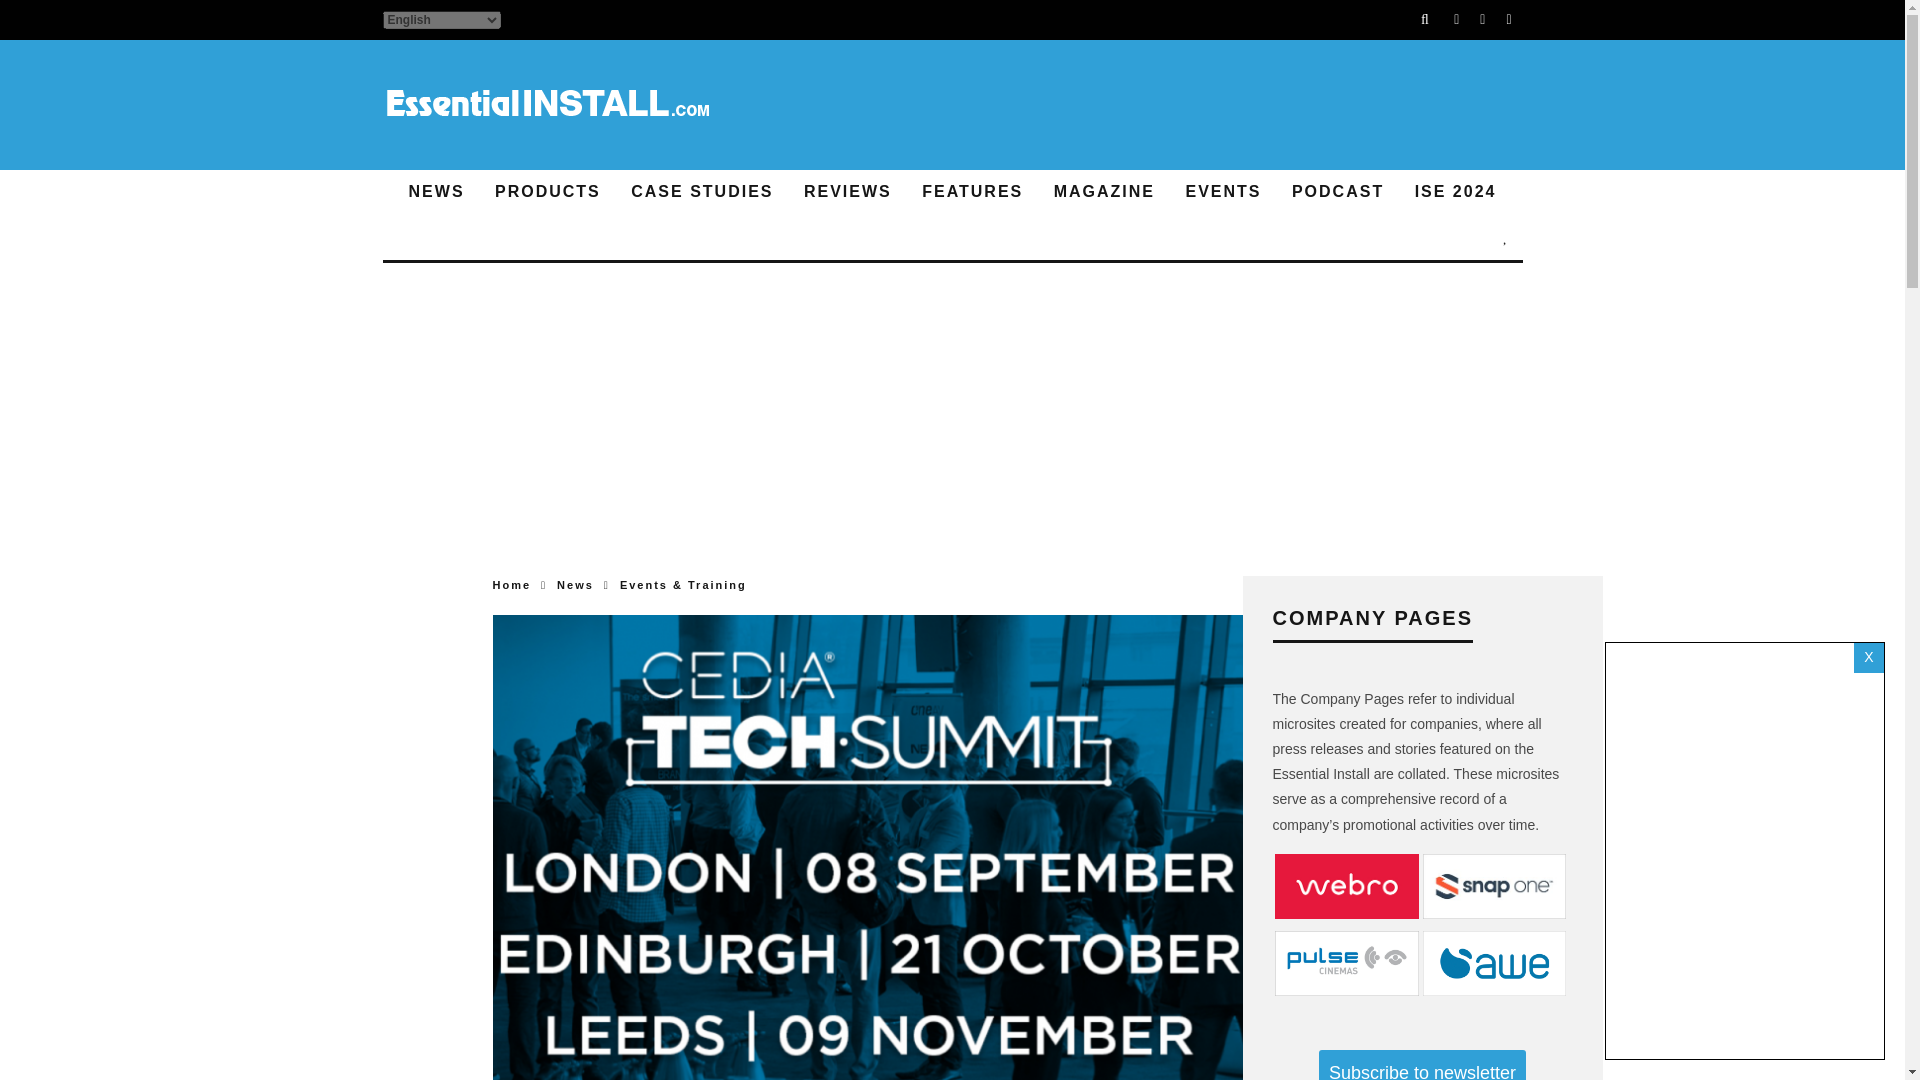 This screenshot has width=1920, height=1080. I want to click on PRODUCTS, so click(548, 192).